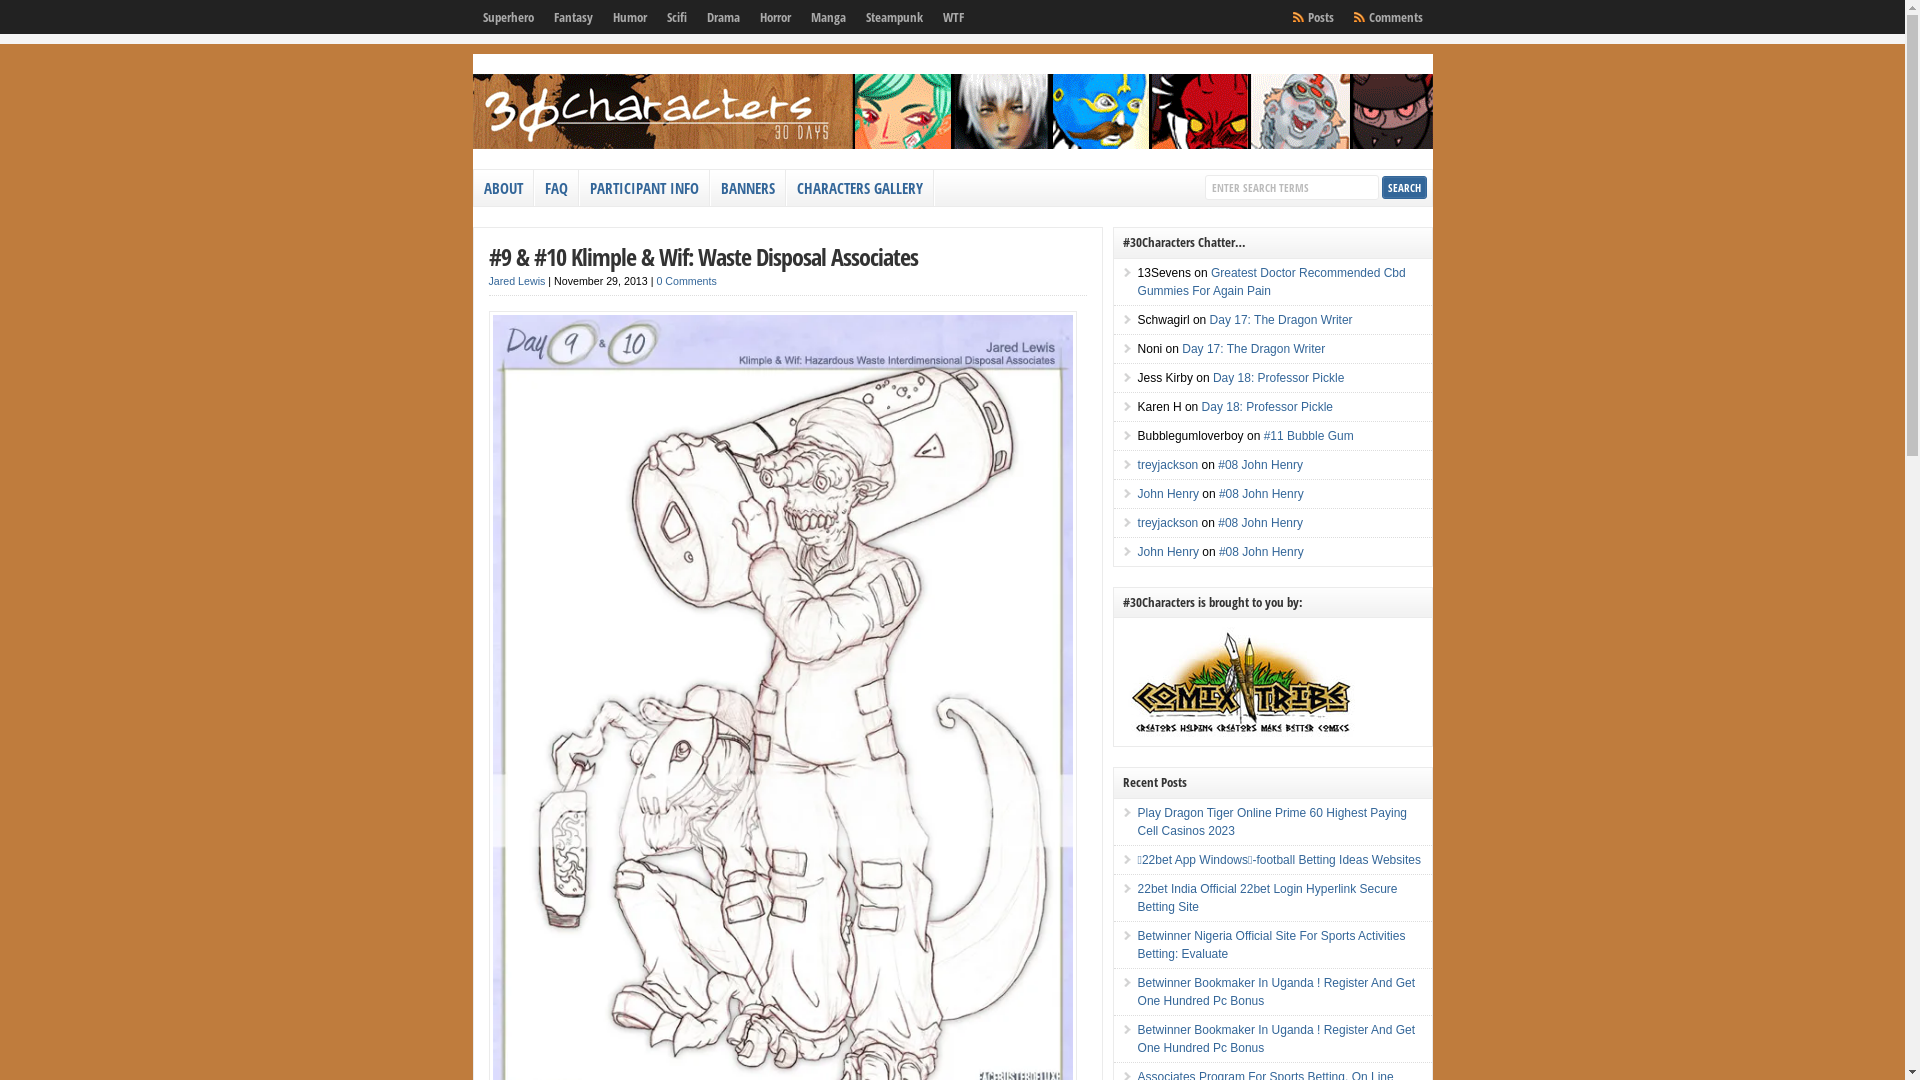  I want to click on treyjackson, so click(1168, 523).